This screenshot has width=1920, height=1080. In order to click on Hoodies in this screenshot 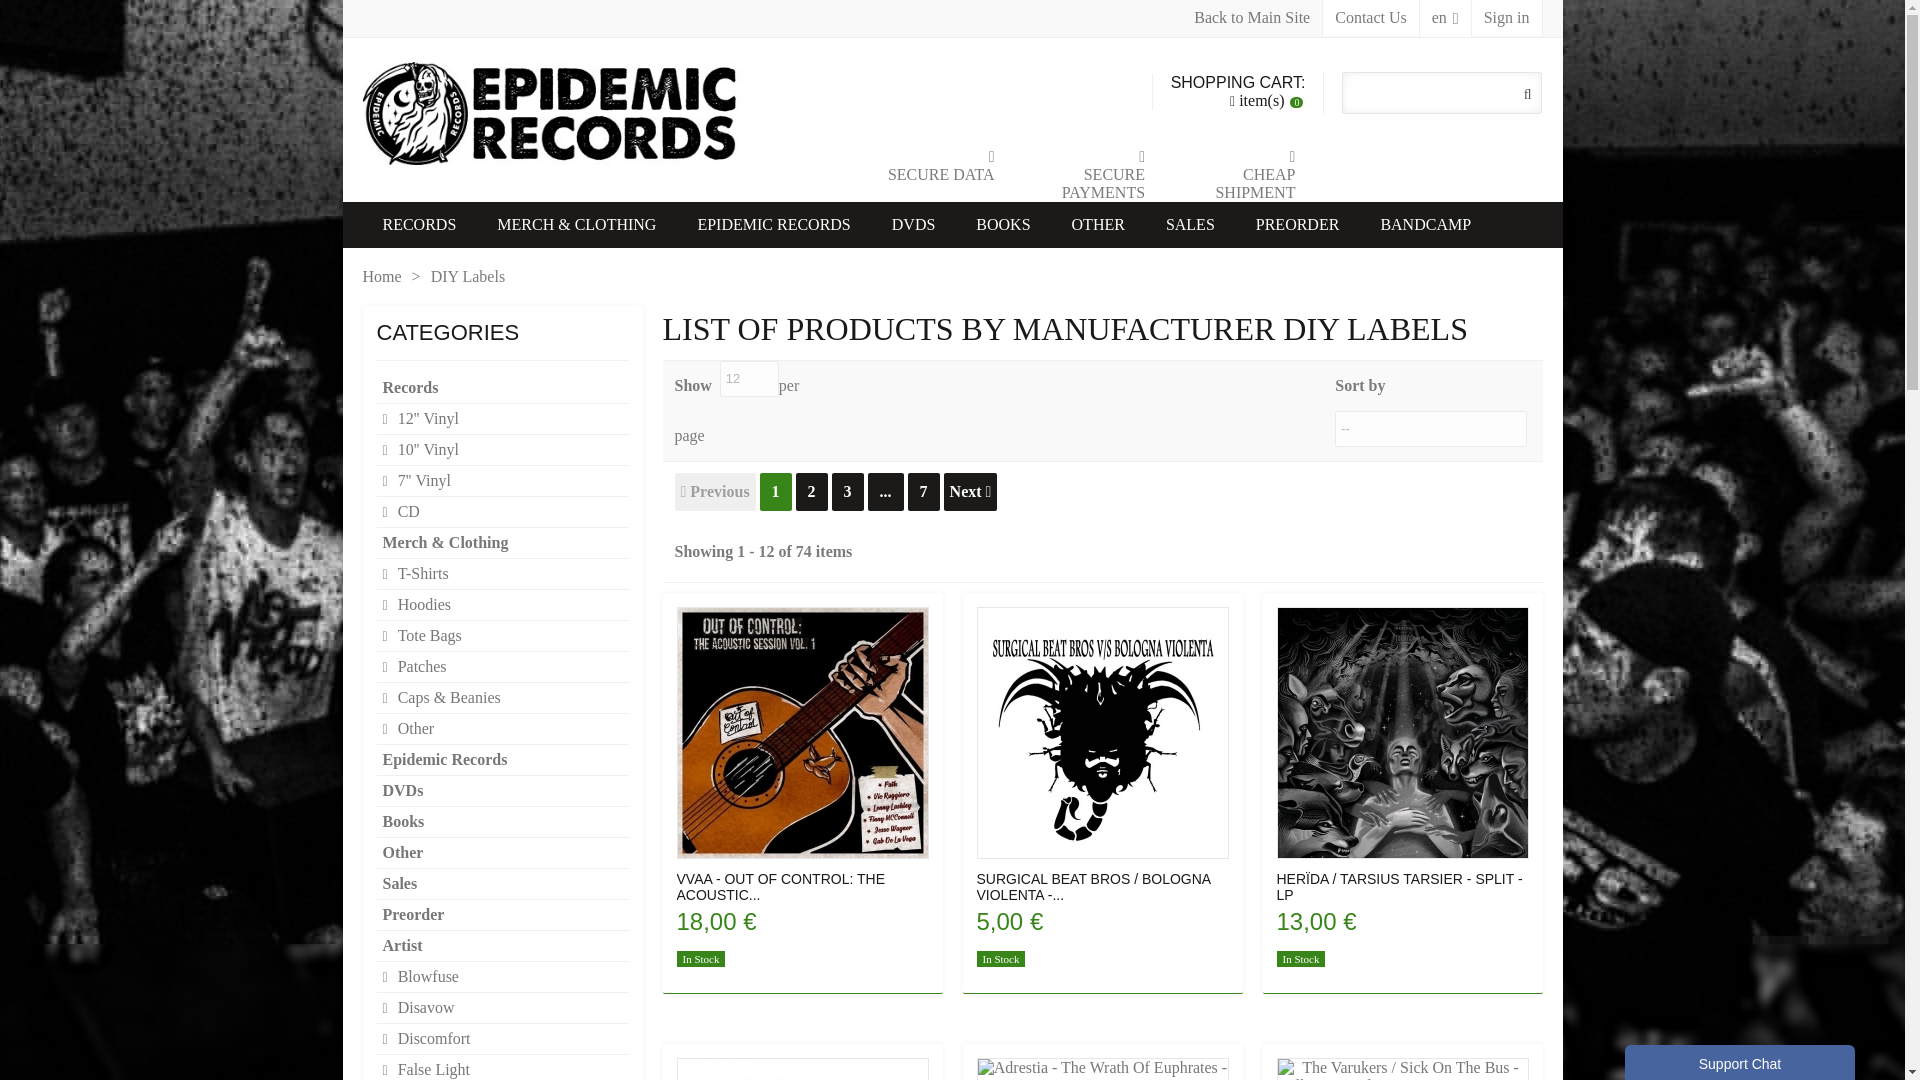, I will do `click(502, 605)`.